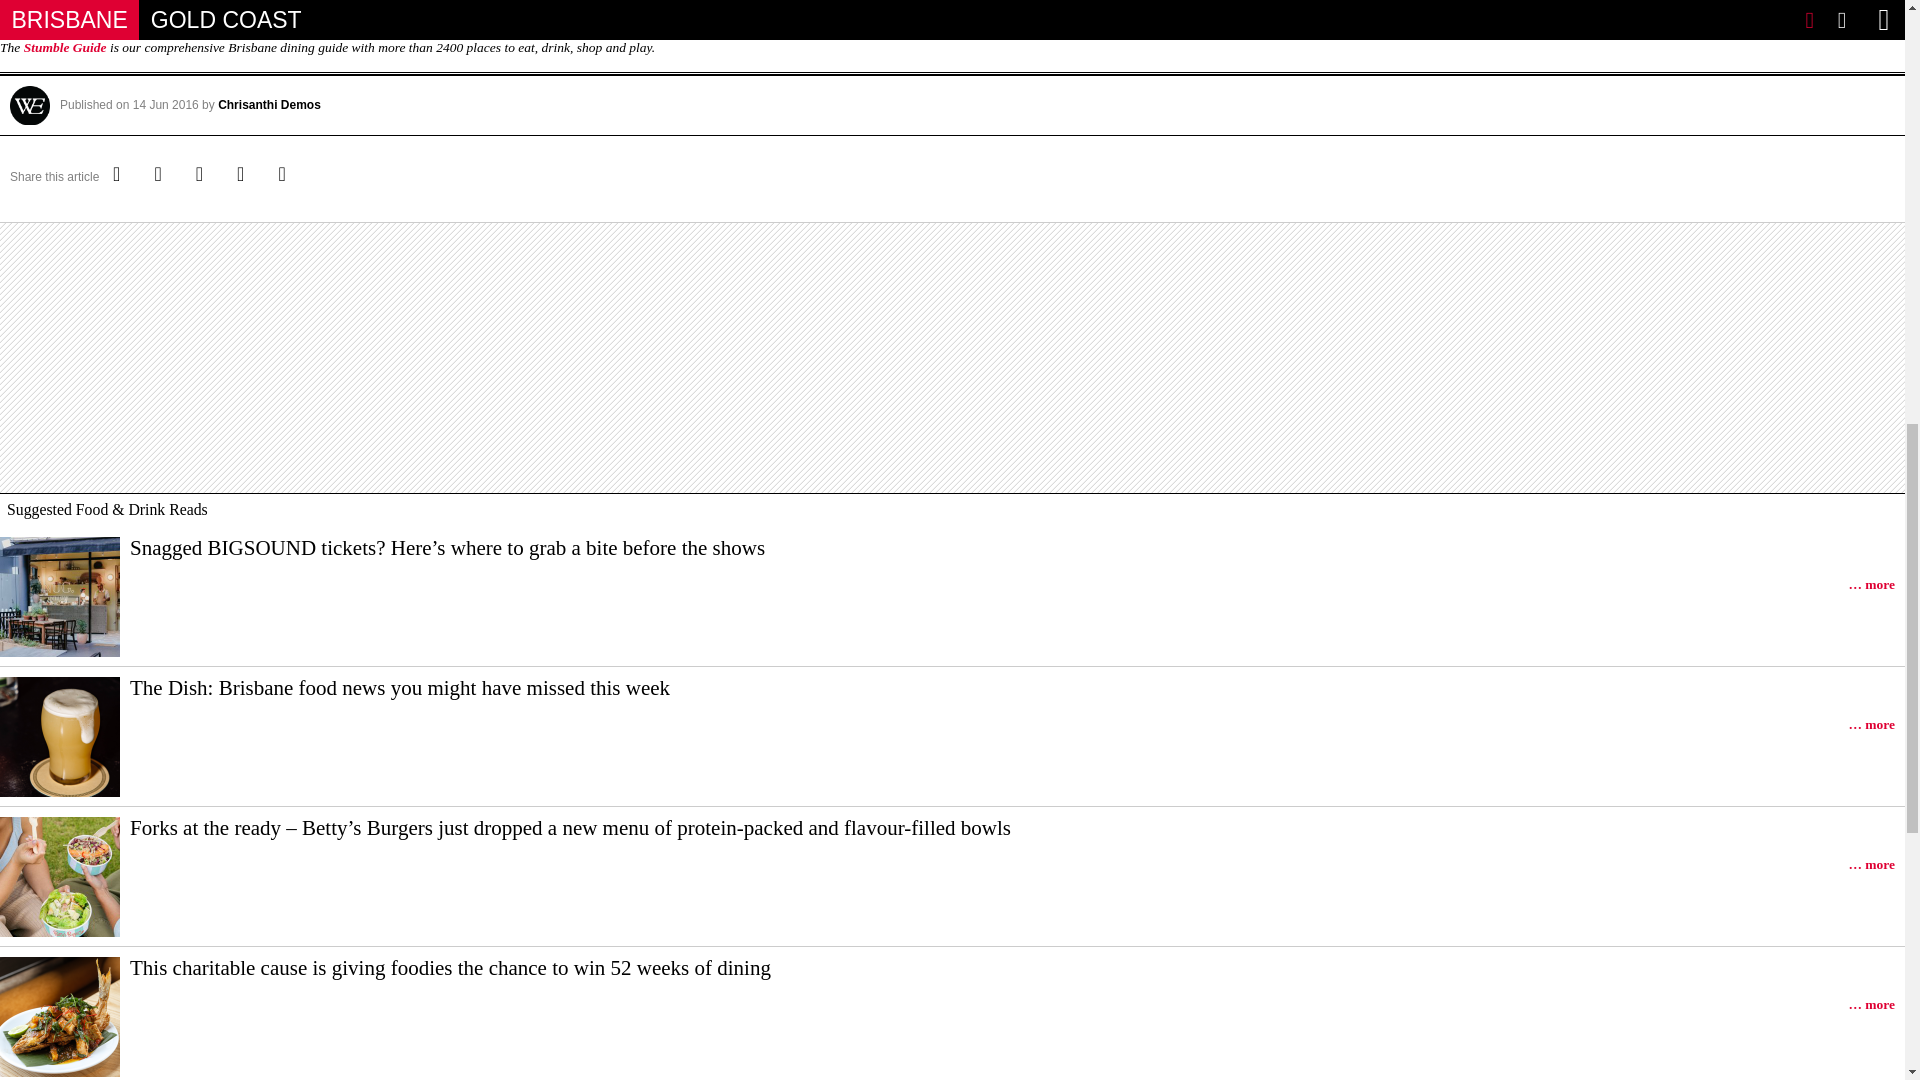 The image size is (1920, 1080). What do you see at coordinates (286, 176) in the screenshot?
I see `Share article...` at bounding box center [286, 176].